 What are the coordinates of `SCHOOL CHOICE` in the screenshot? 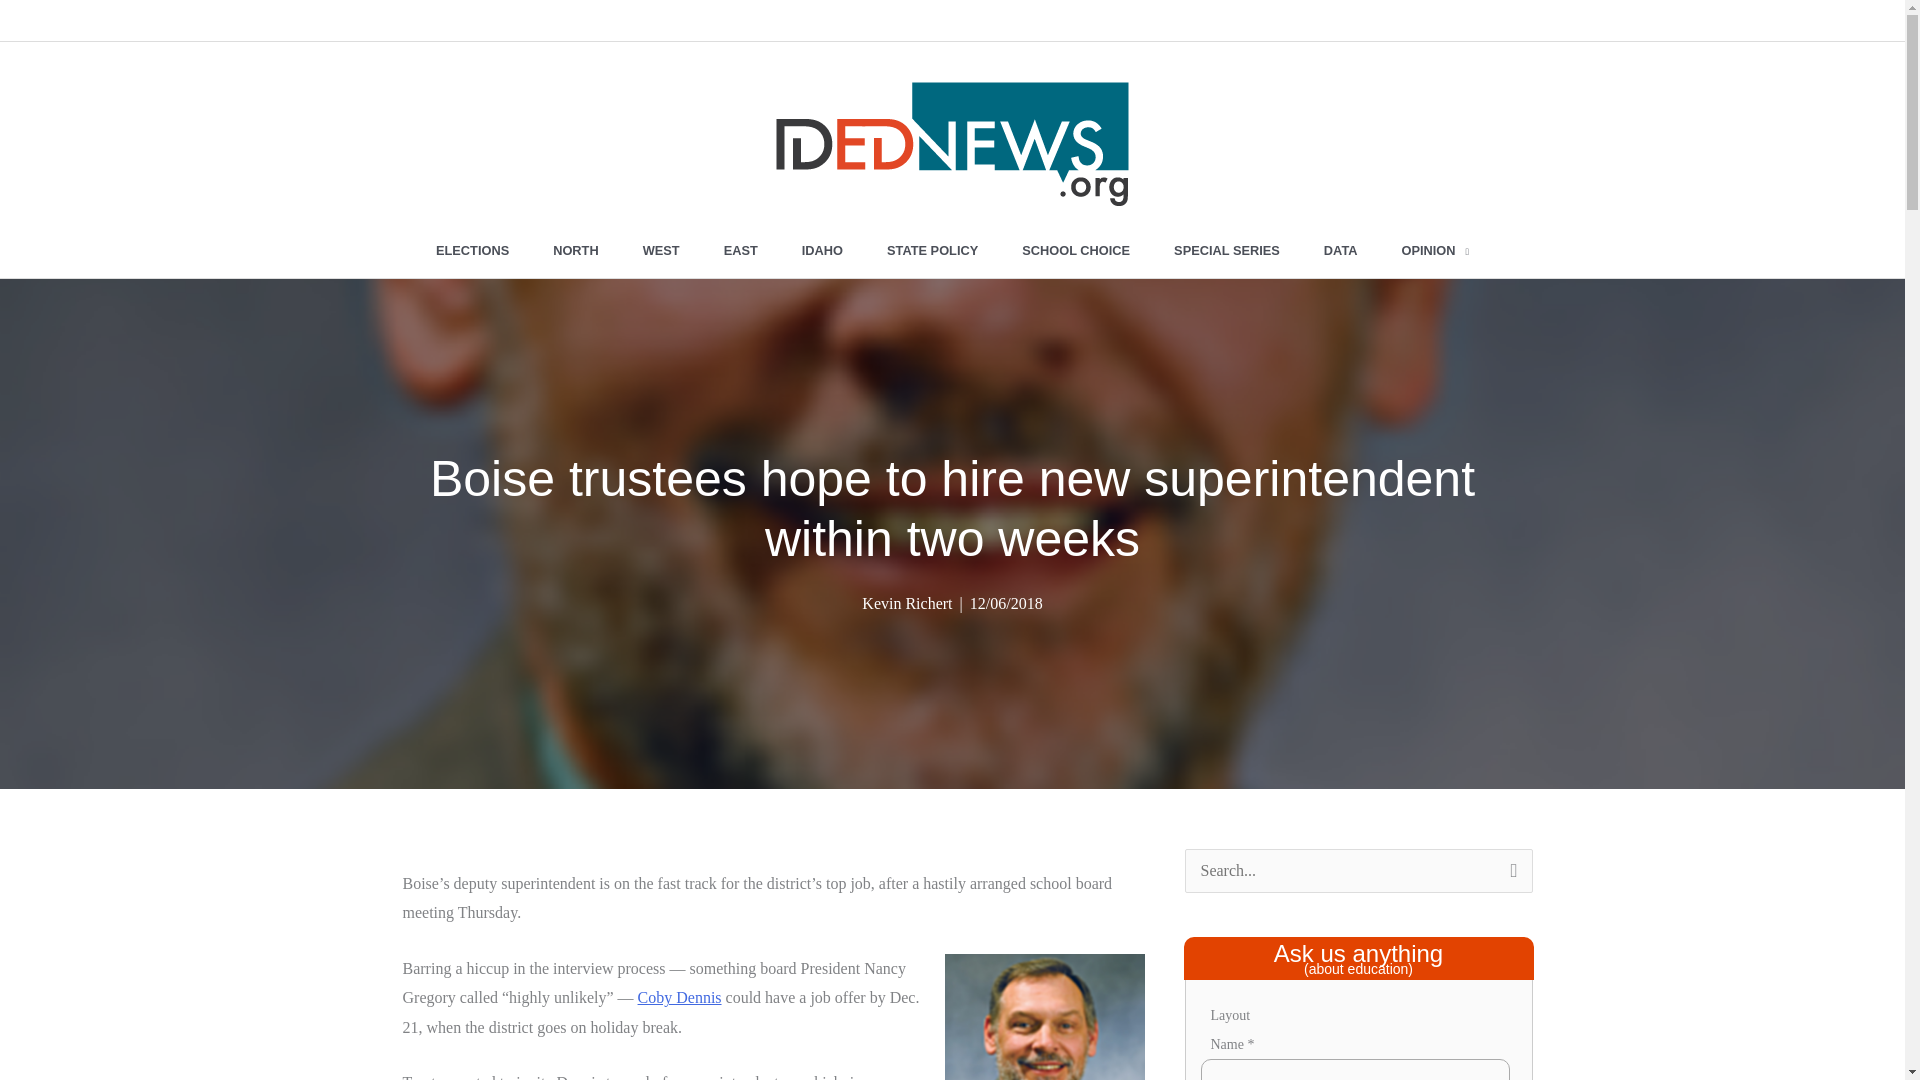 It's located at (1076, 250).